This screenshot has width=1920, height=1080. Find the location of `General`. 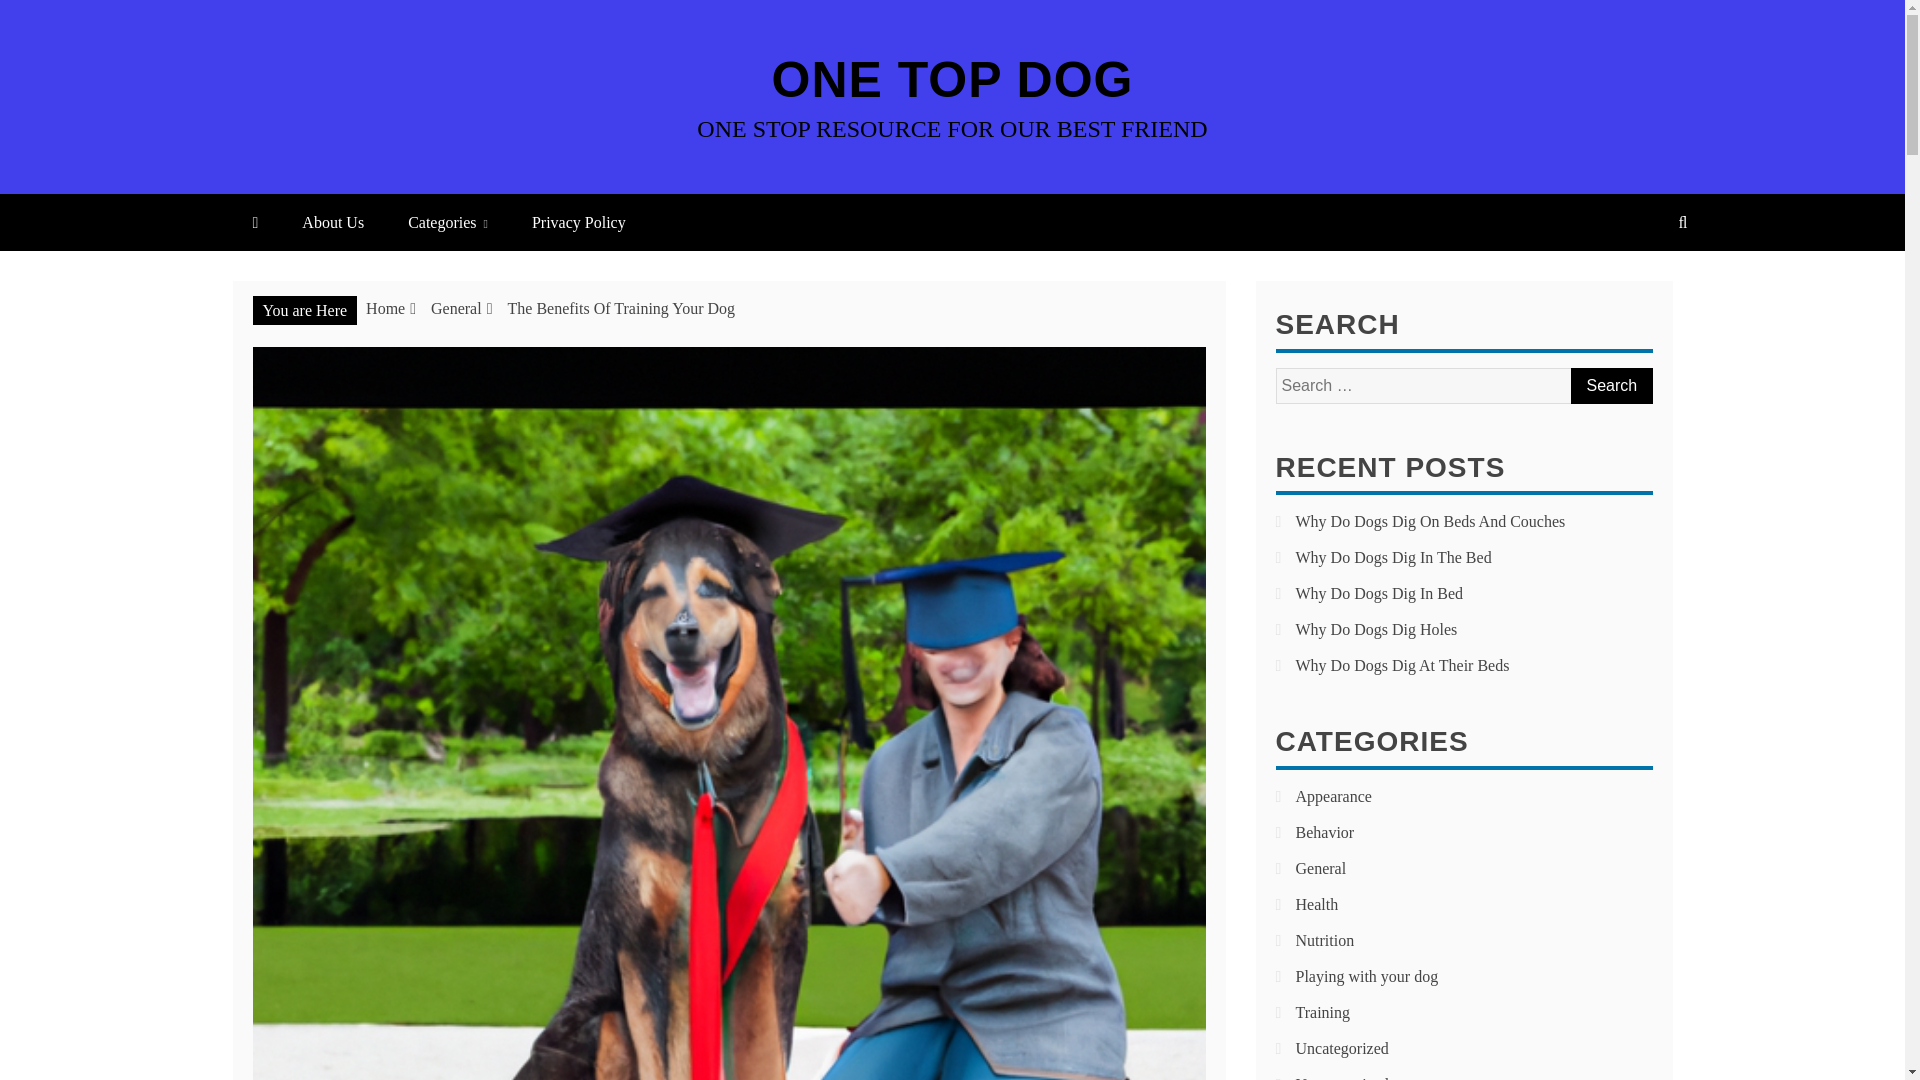

General is located at coordinates (456, 308).